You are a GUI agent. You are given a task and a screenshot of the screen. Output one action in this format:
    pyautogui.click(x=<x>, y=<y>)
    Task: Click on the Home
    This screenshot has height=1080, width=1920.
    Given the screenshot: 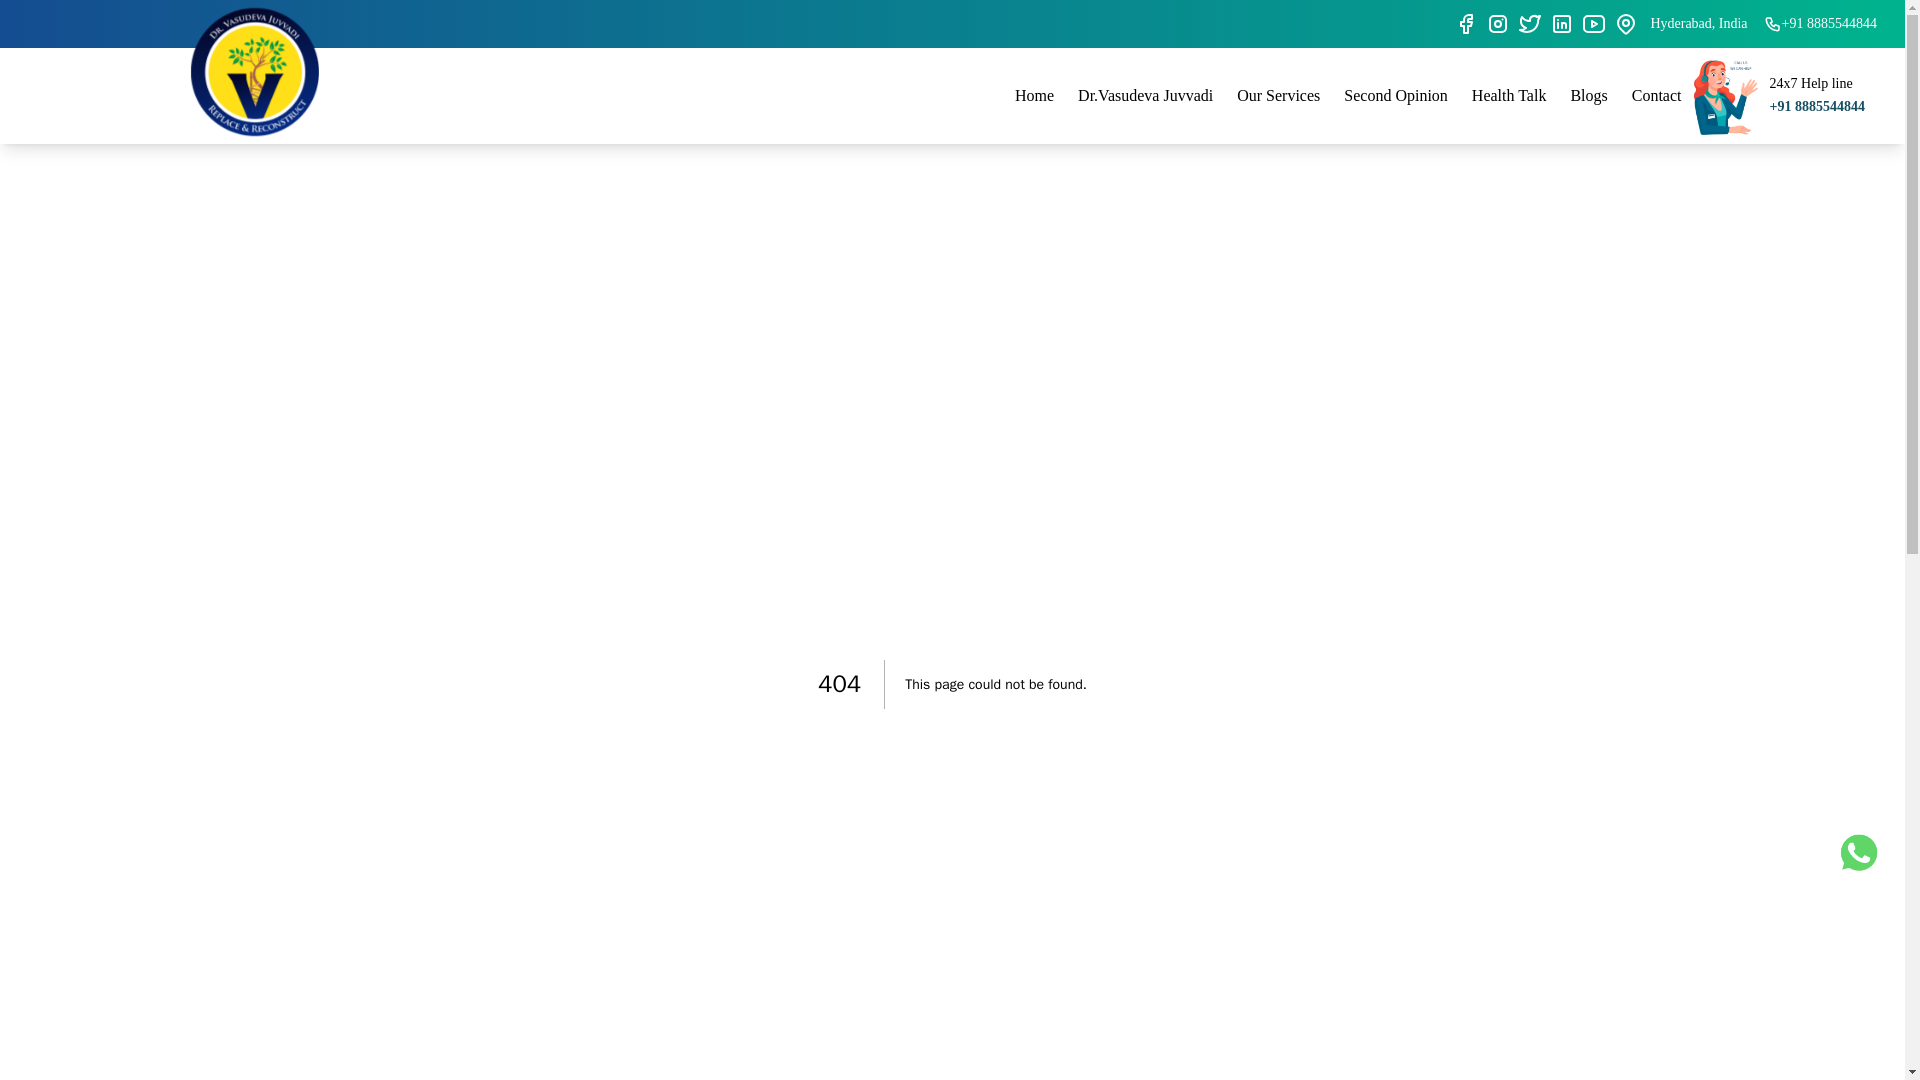 What is the action you would take?
    pyautogui.click(x=1034, y=95)
    